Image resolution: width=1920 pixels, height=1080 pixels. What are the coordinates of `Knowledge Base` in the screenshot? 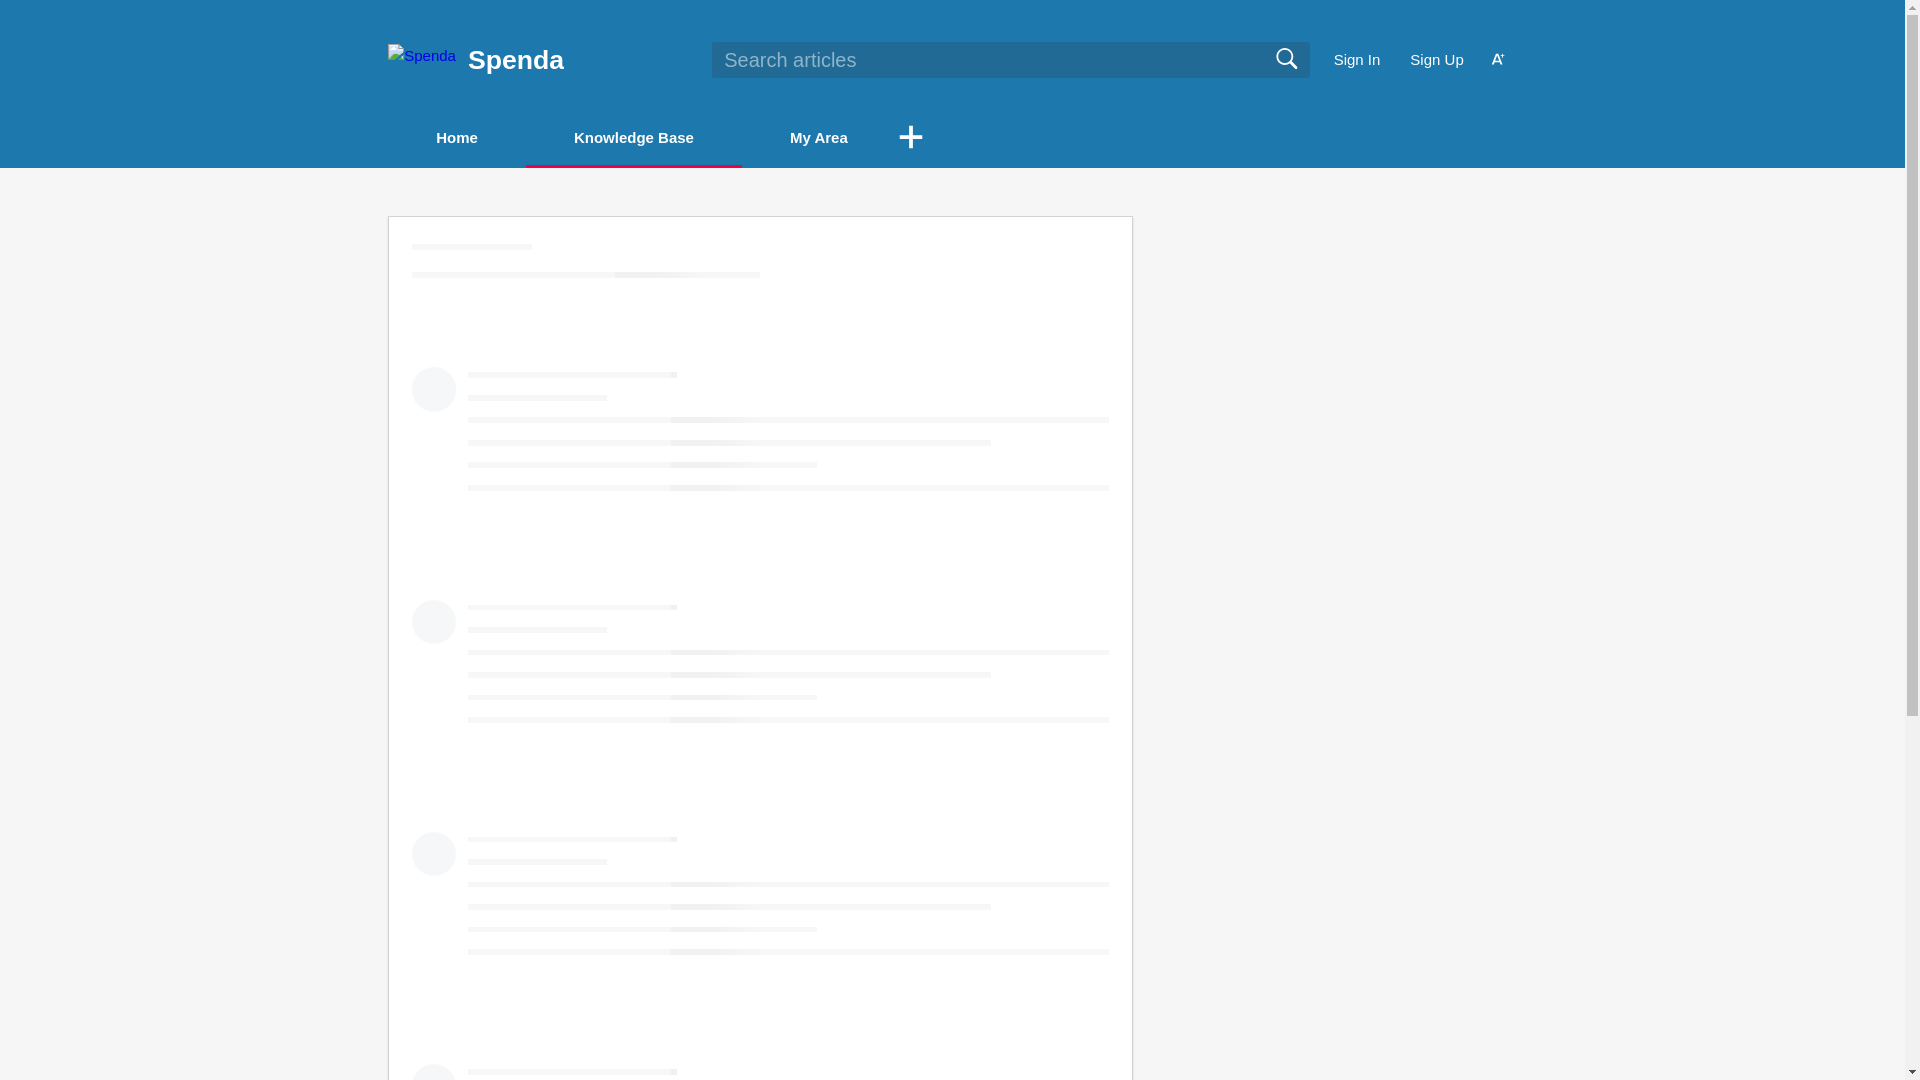 It's located at (634, 136).